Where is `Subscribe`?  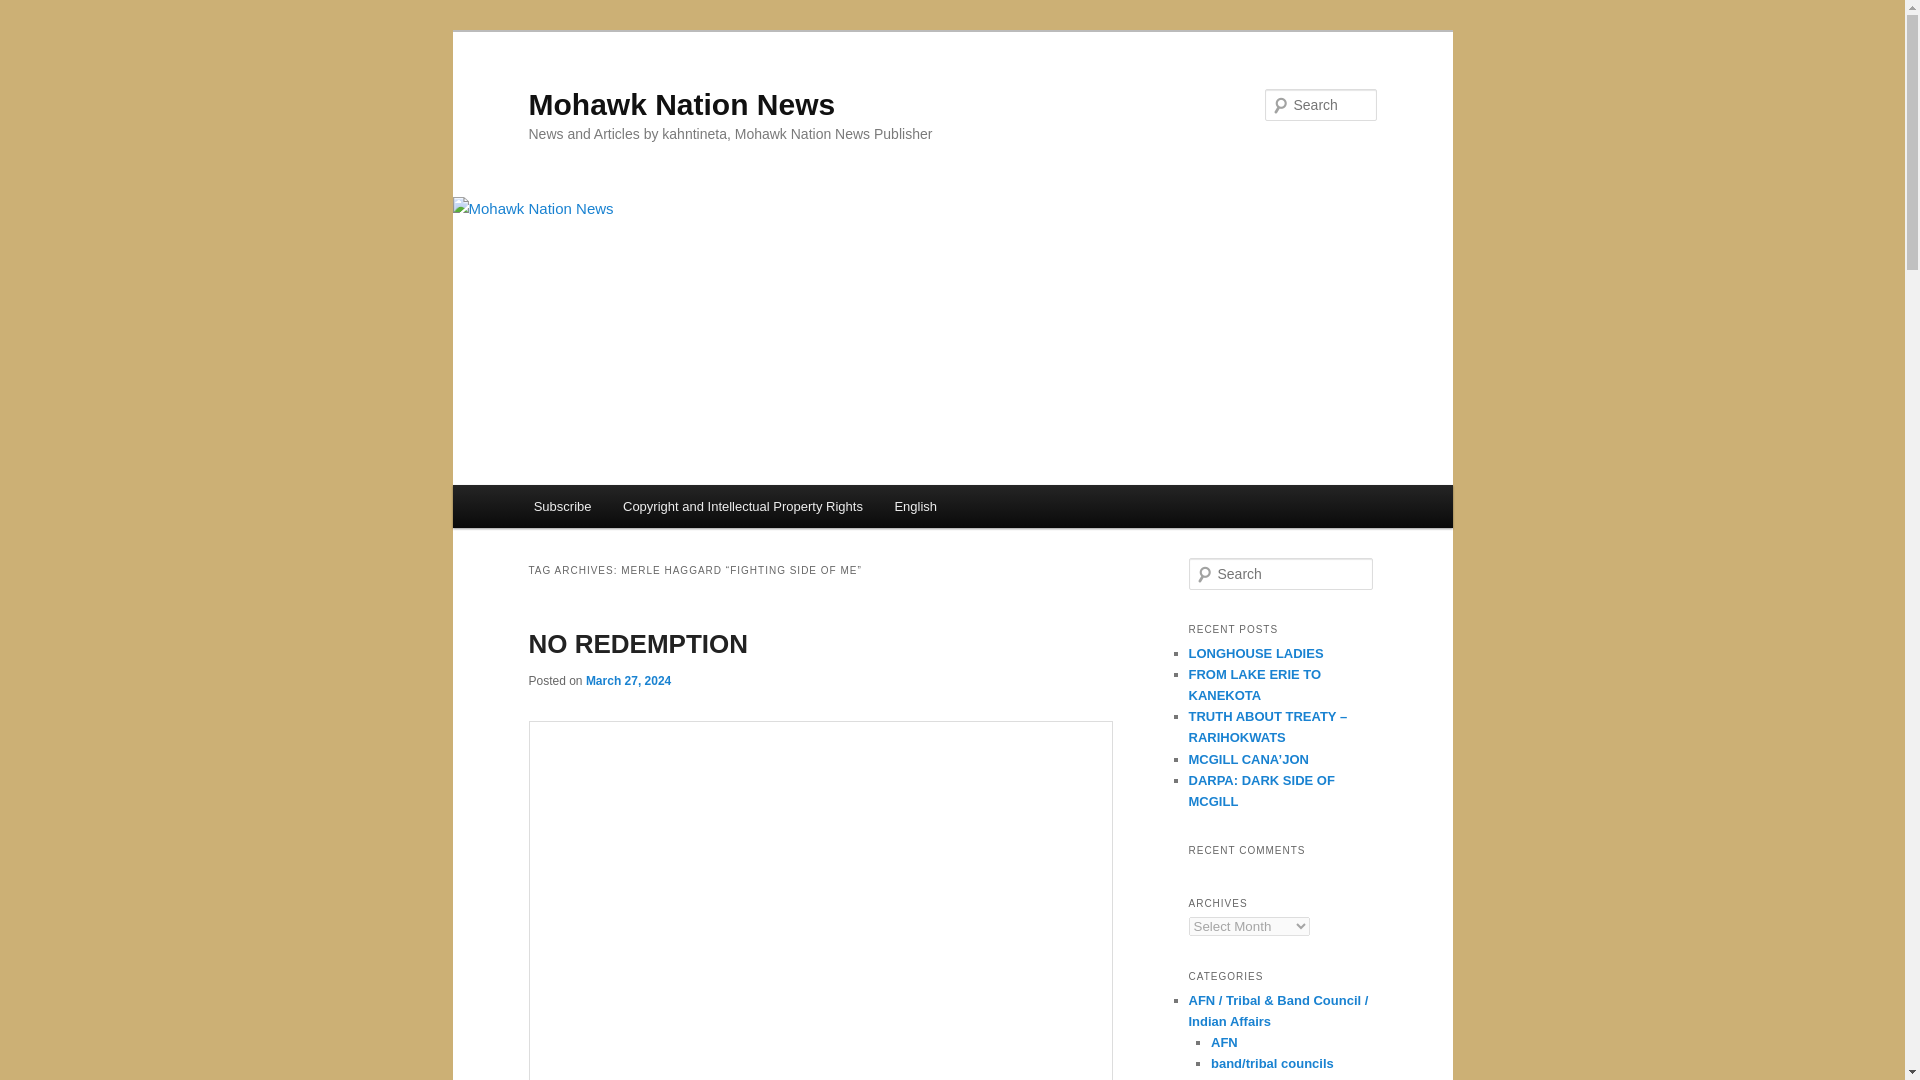
Subscribe is located at coordinates (562, 506).